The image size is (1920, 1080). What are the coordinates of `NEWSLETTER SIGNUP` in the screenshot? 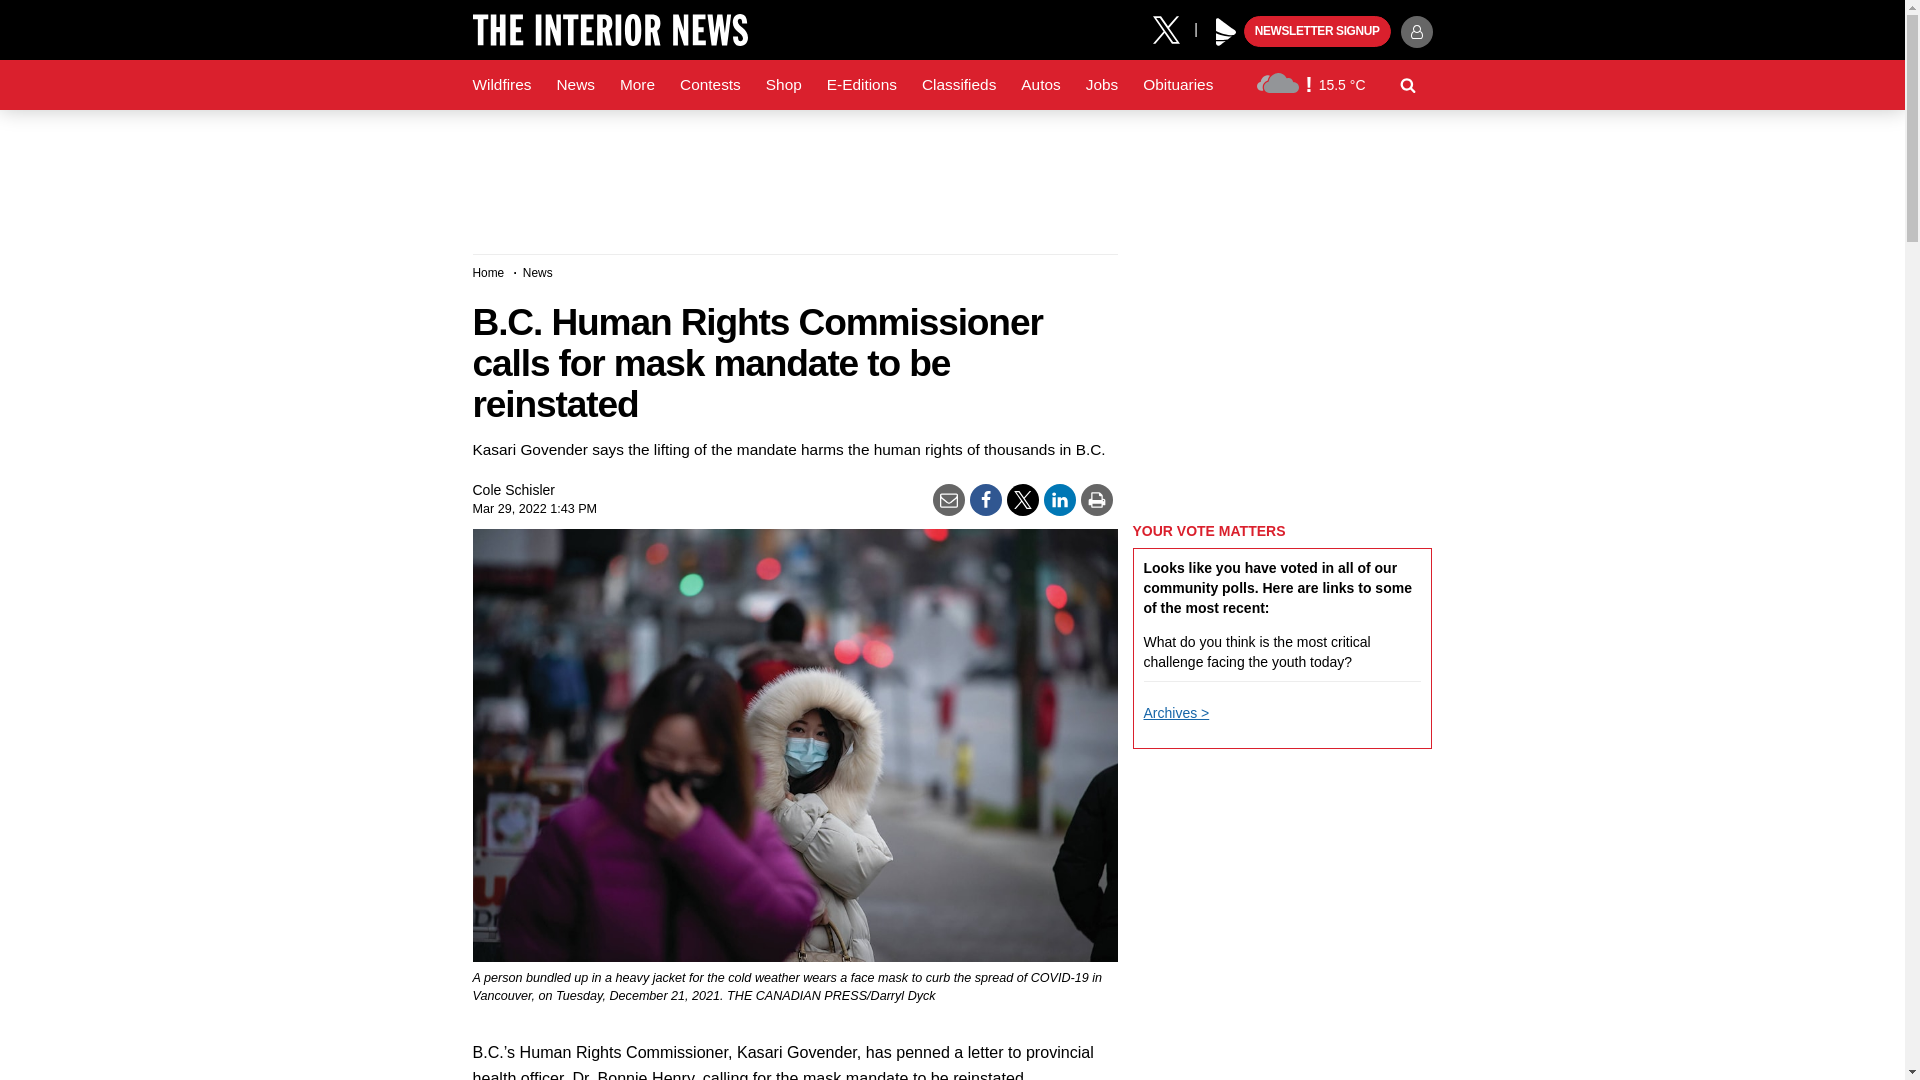 It's located at (1317, 32).